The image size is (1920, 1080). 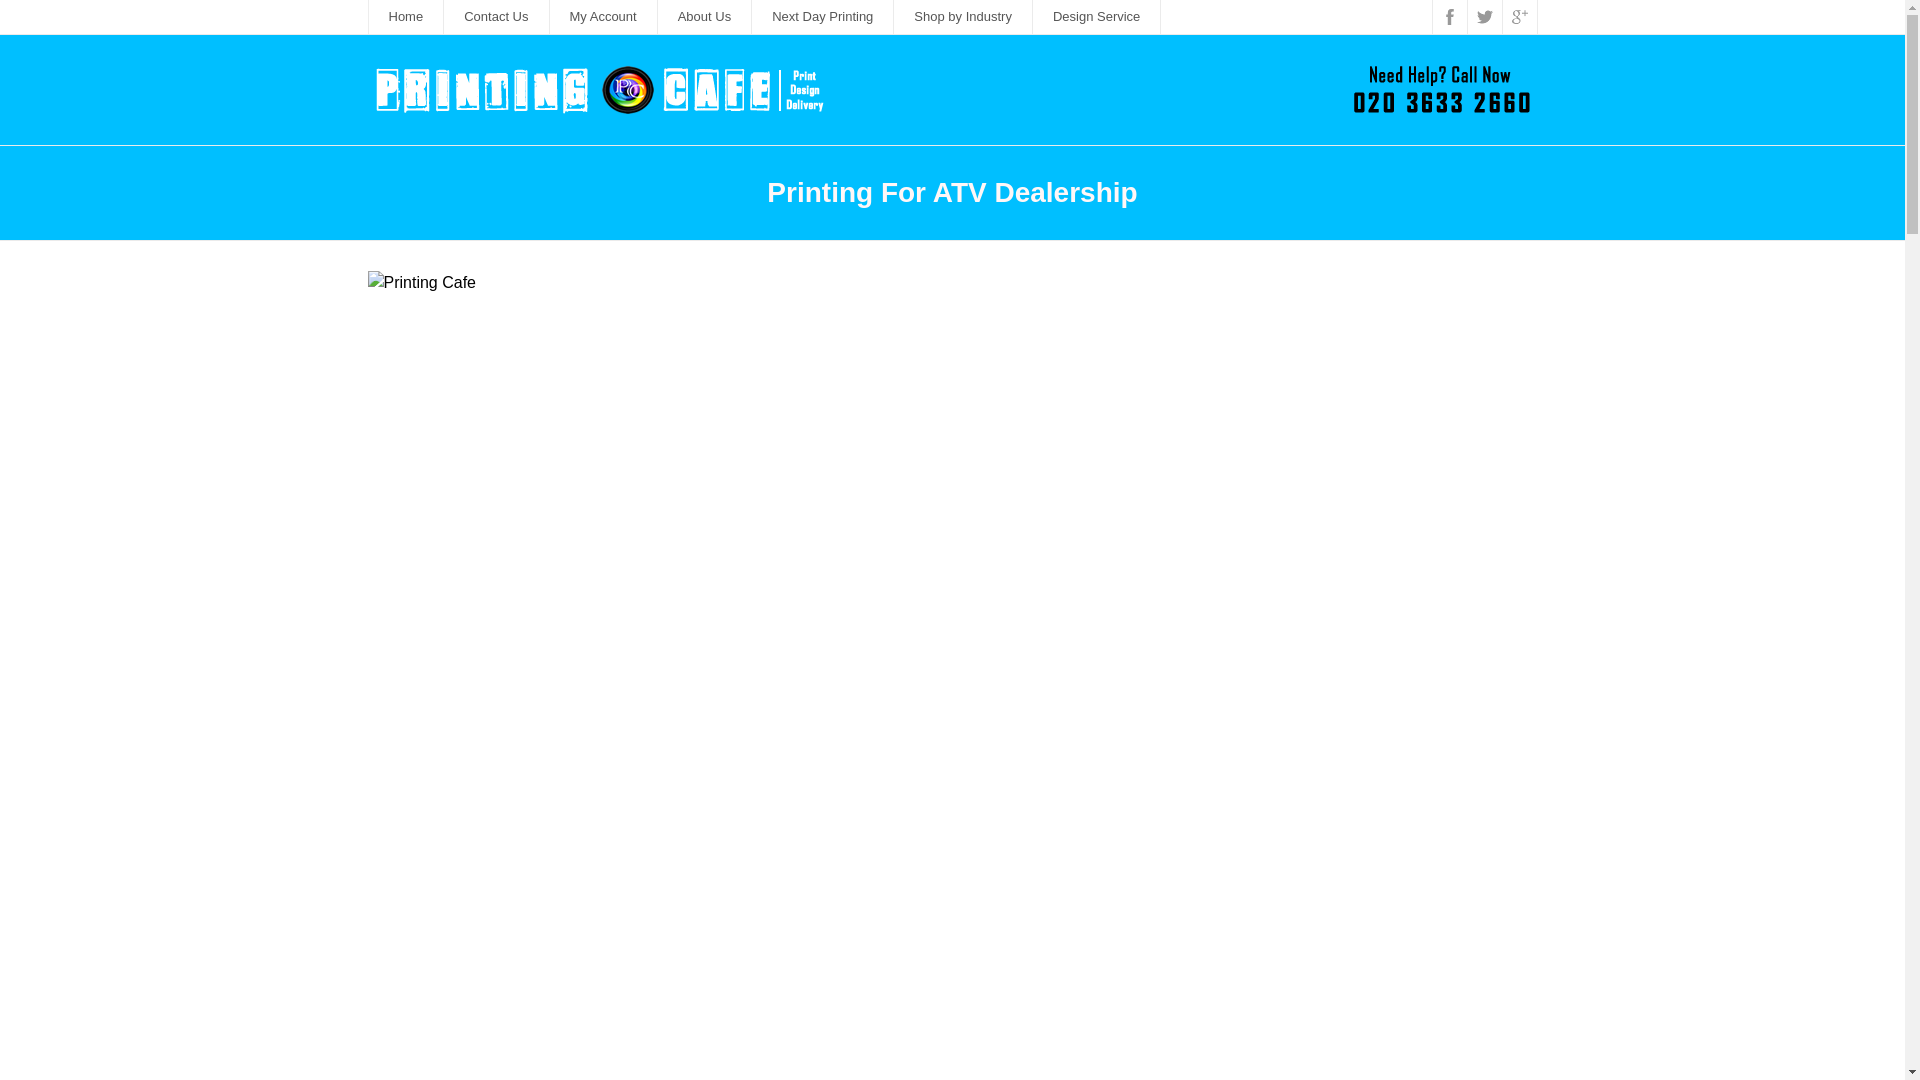 I want to click on Posters printing pc, so click(x=803, y=789).